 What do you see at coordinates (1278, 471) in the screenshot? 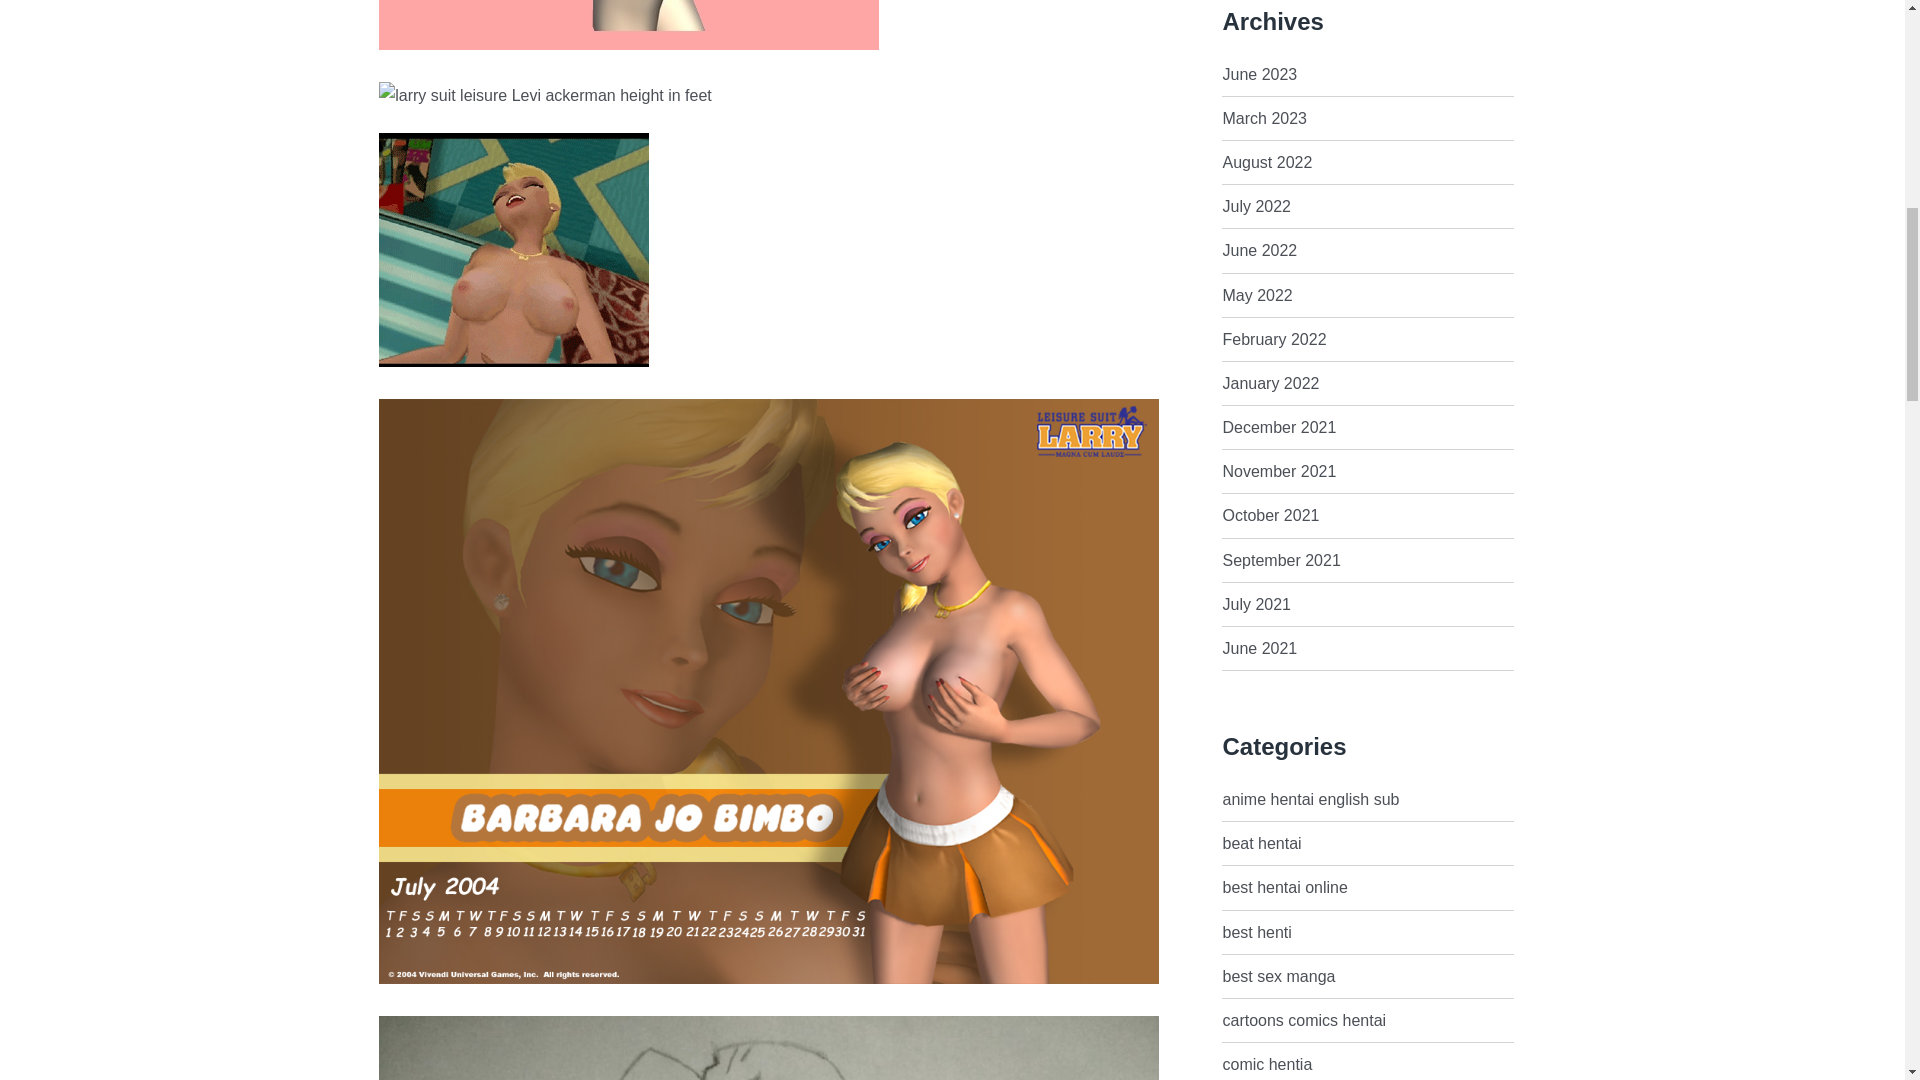
I see `November 2021` at bounding box center [1278, 471].